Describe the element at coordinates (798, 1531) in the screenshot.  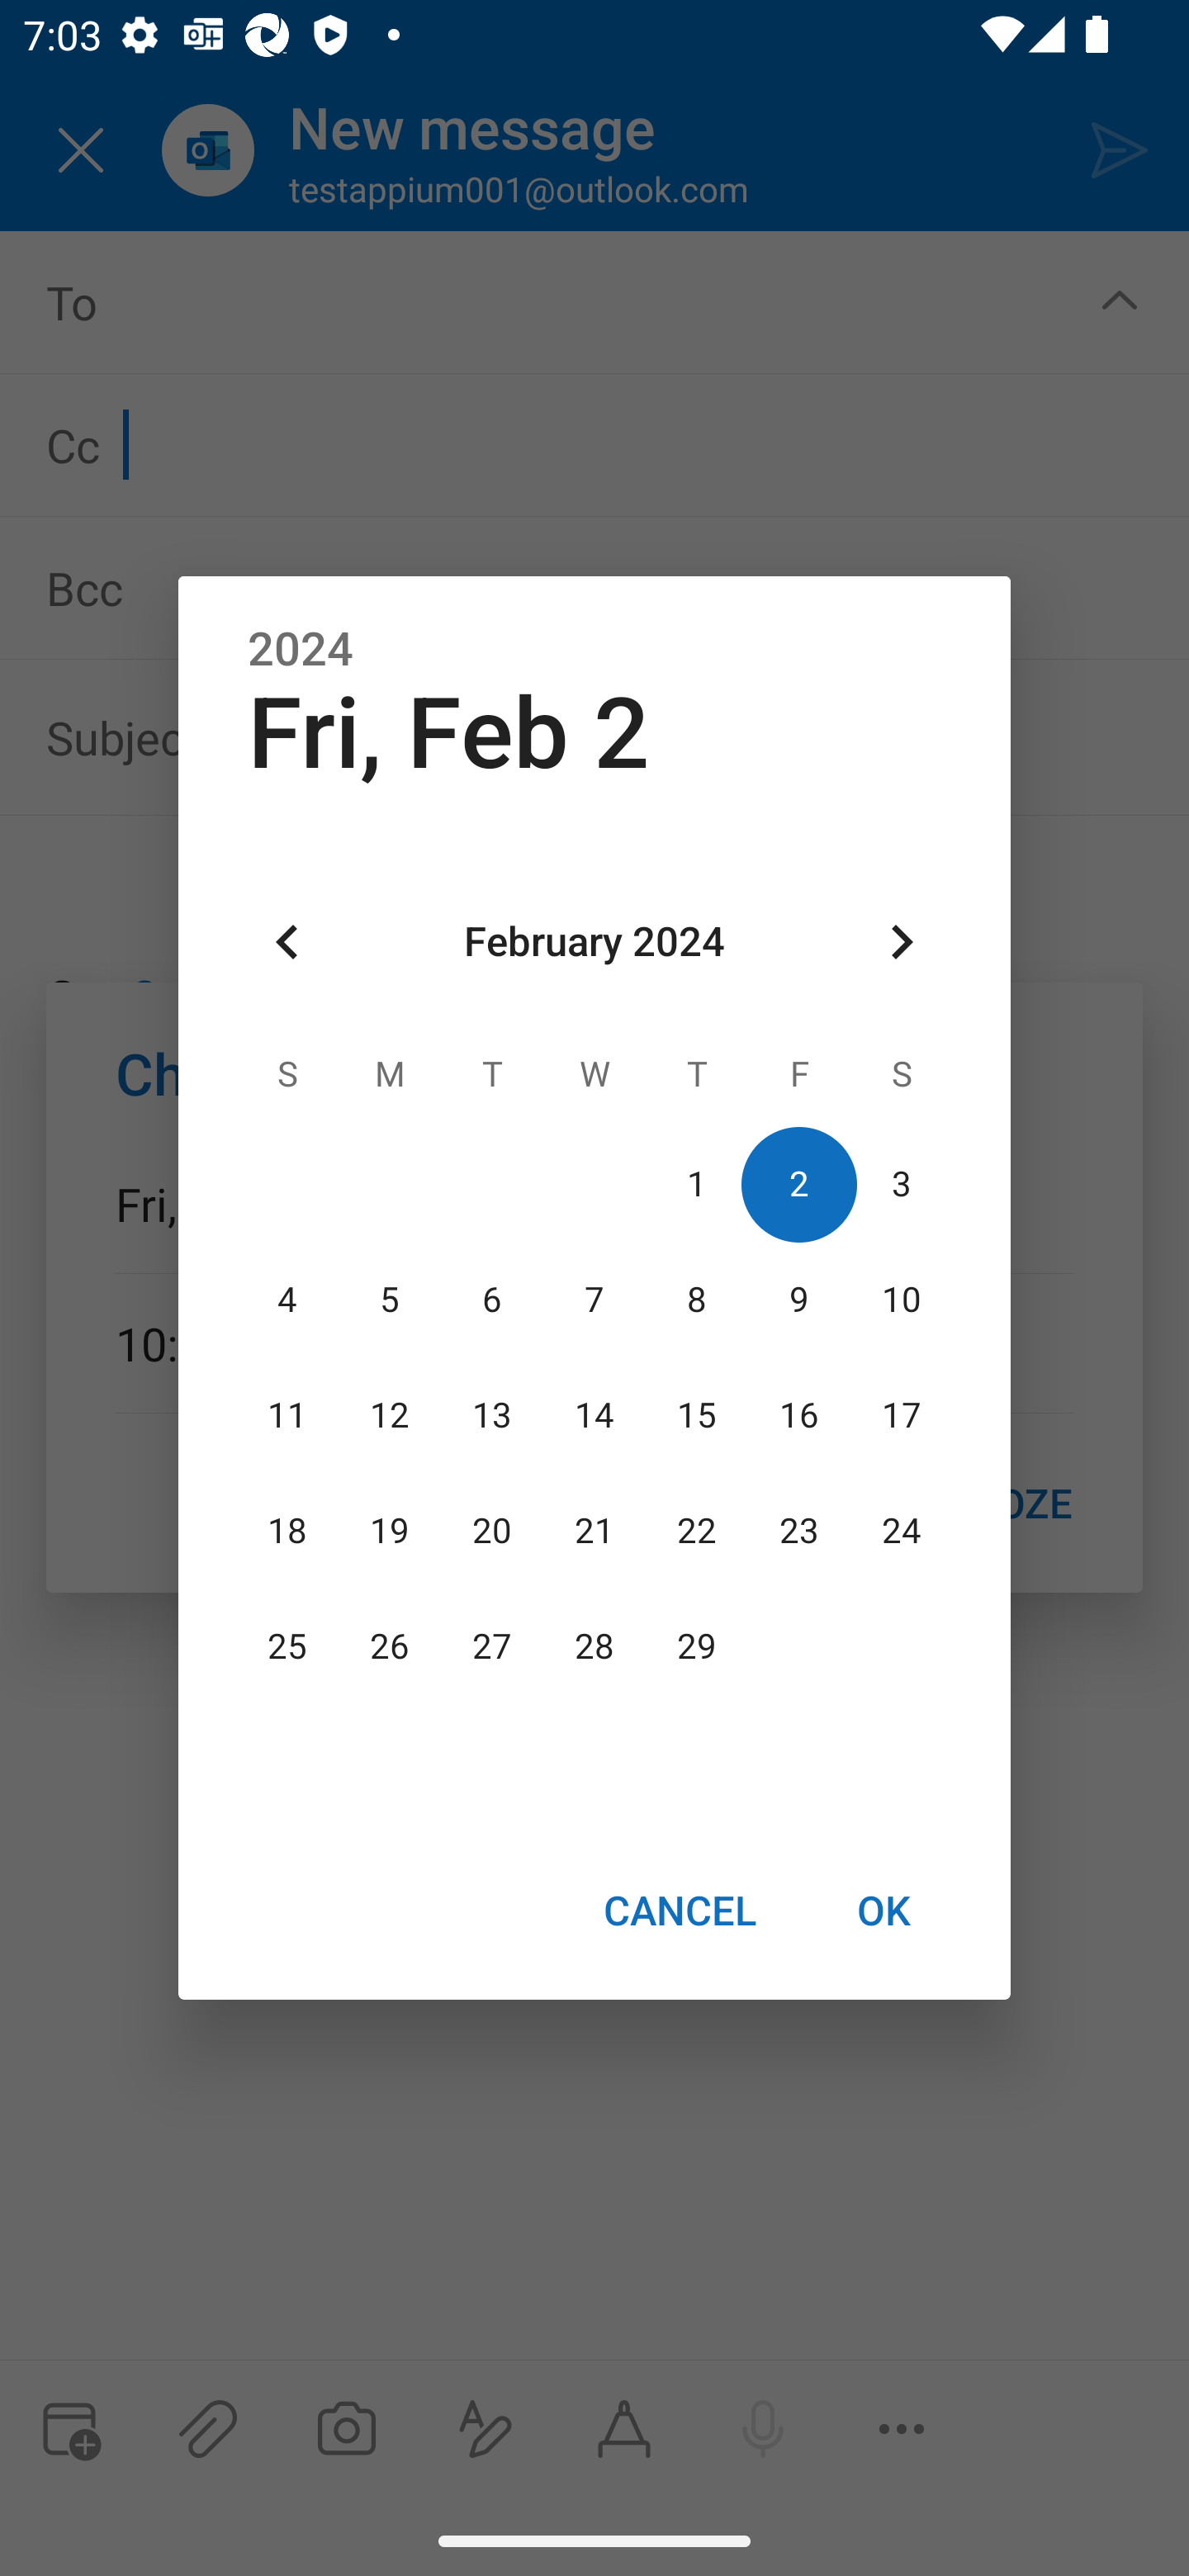
I see `23 23 February 2024` at that location.